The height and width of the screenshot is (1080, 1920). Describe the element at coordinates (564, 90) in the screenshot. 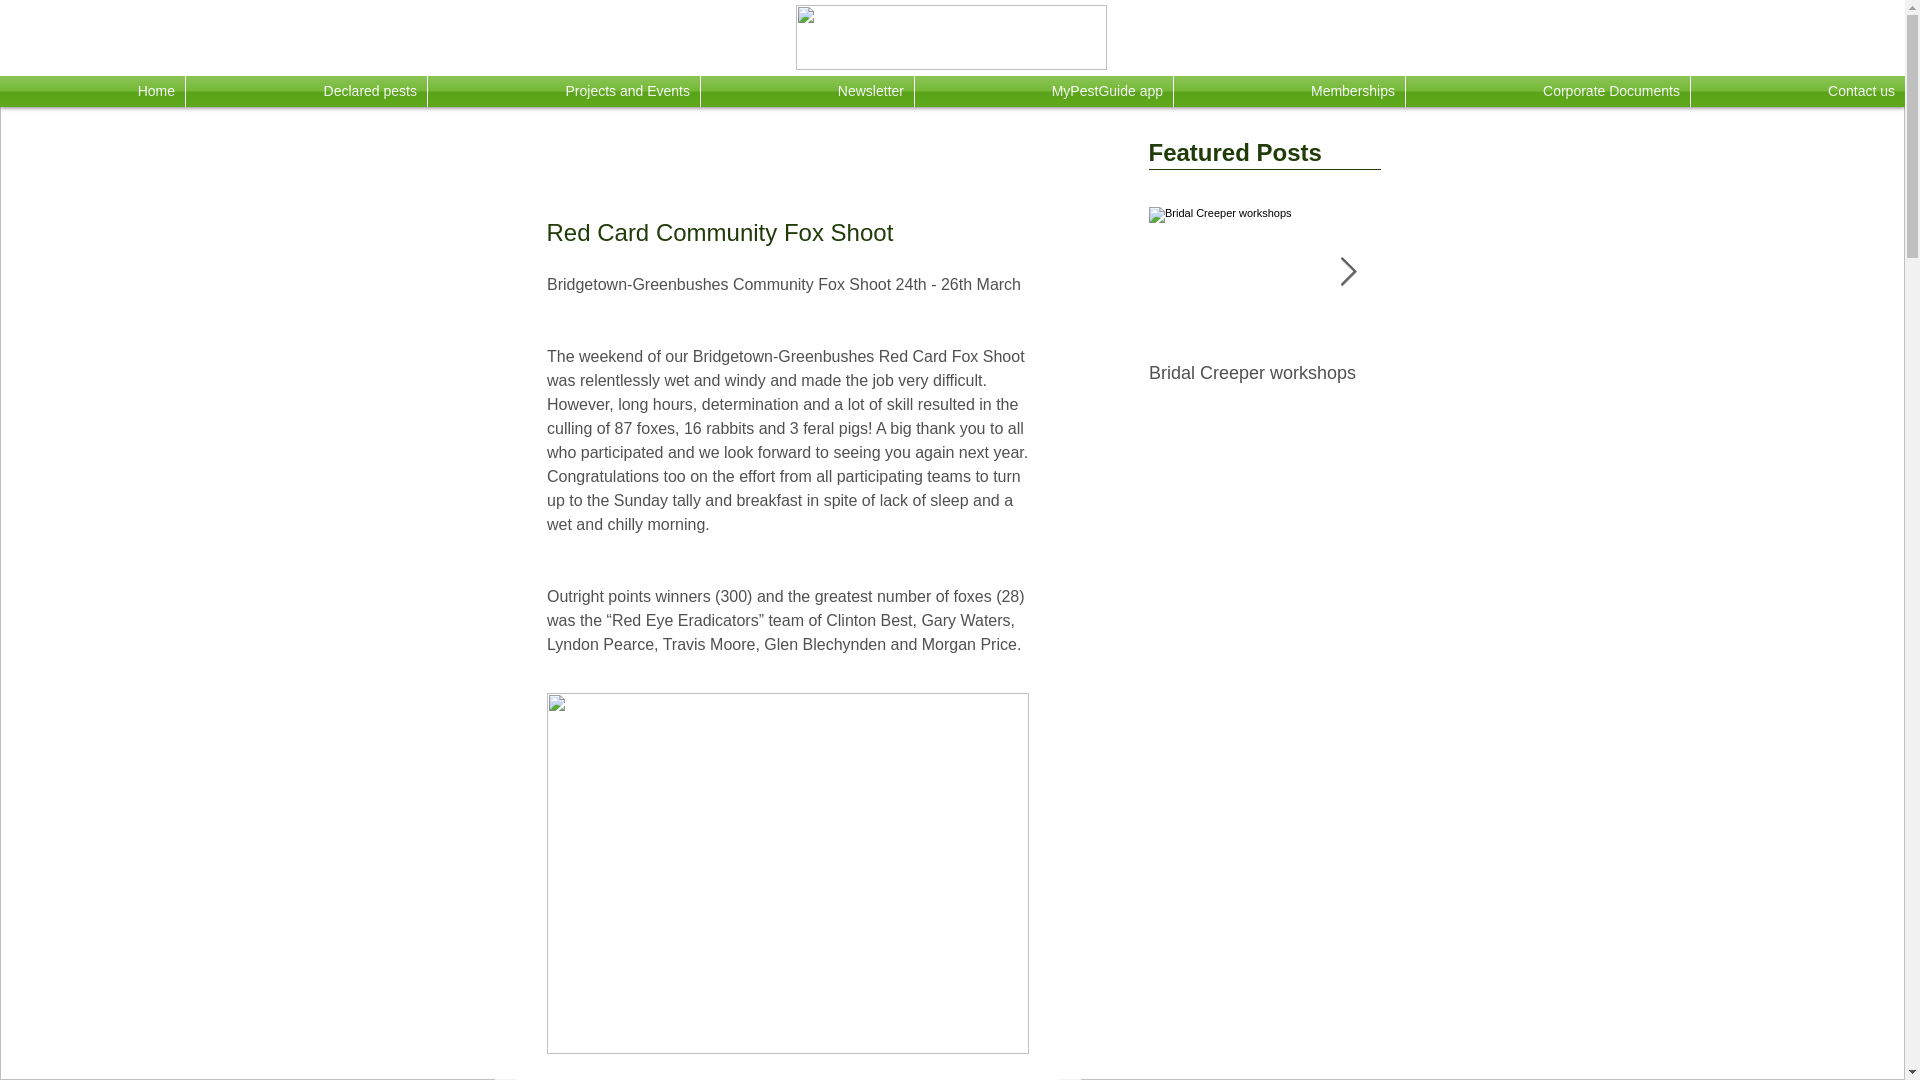

I see `Projects and Events` at that location.